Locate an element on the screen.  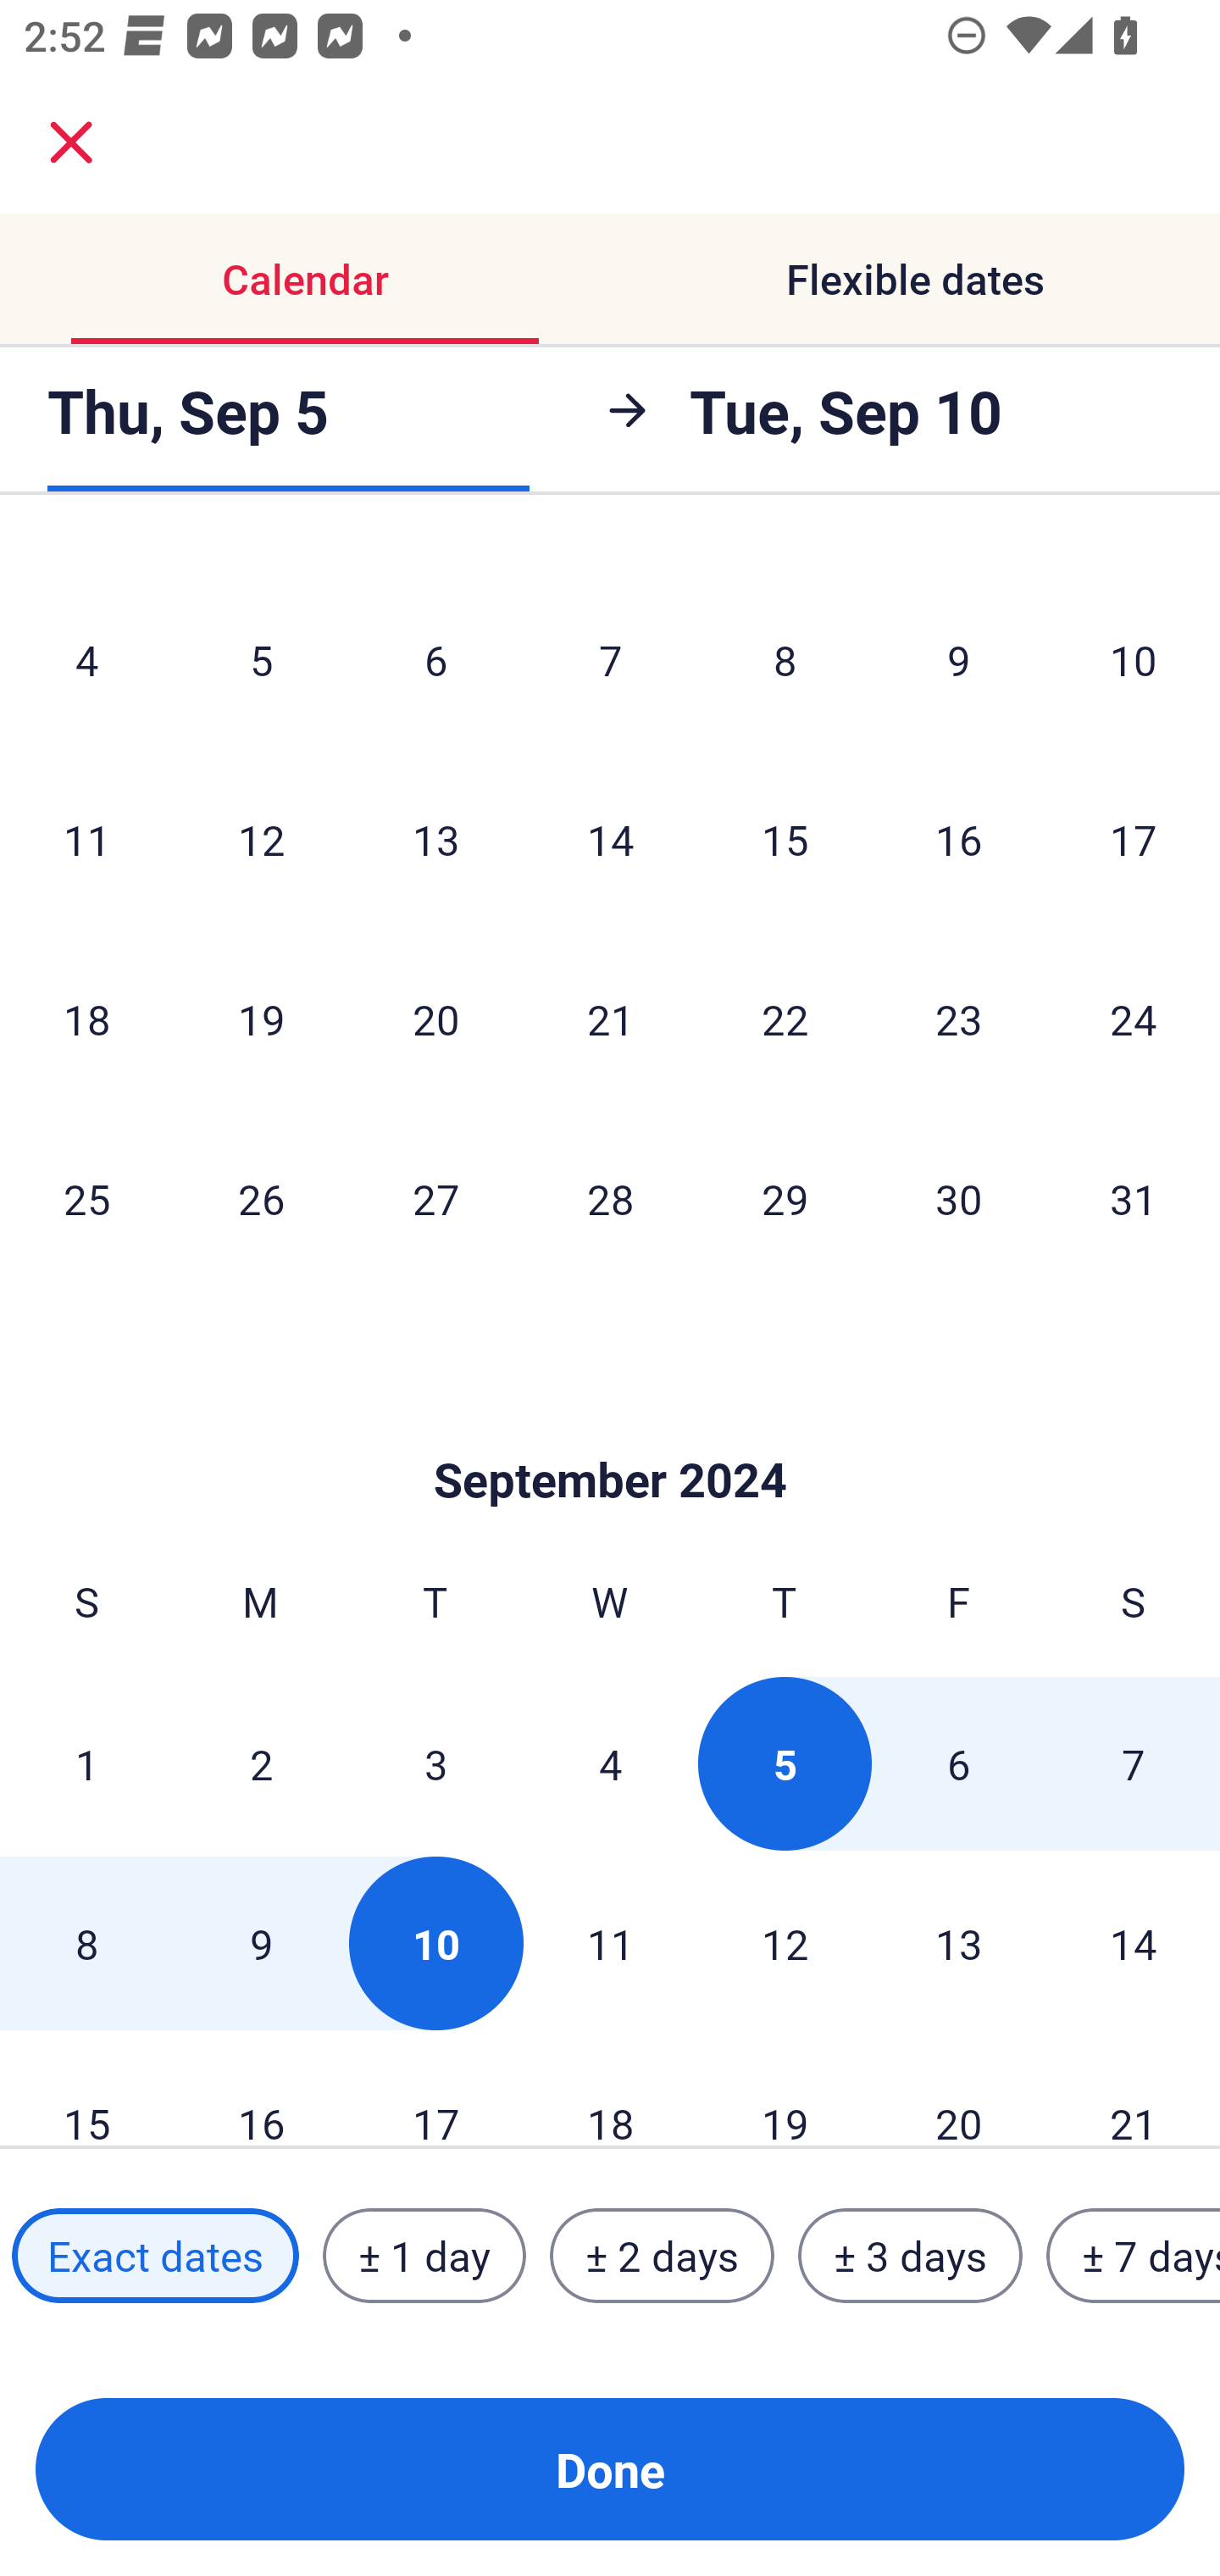
2 Monday, September 2, 2024 is located at coordinates (261, 1763).